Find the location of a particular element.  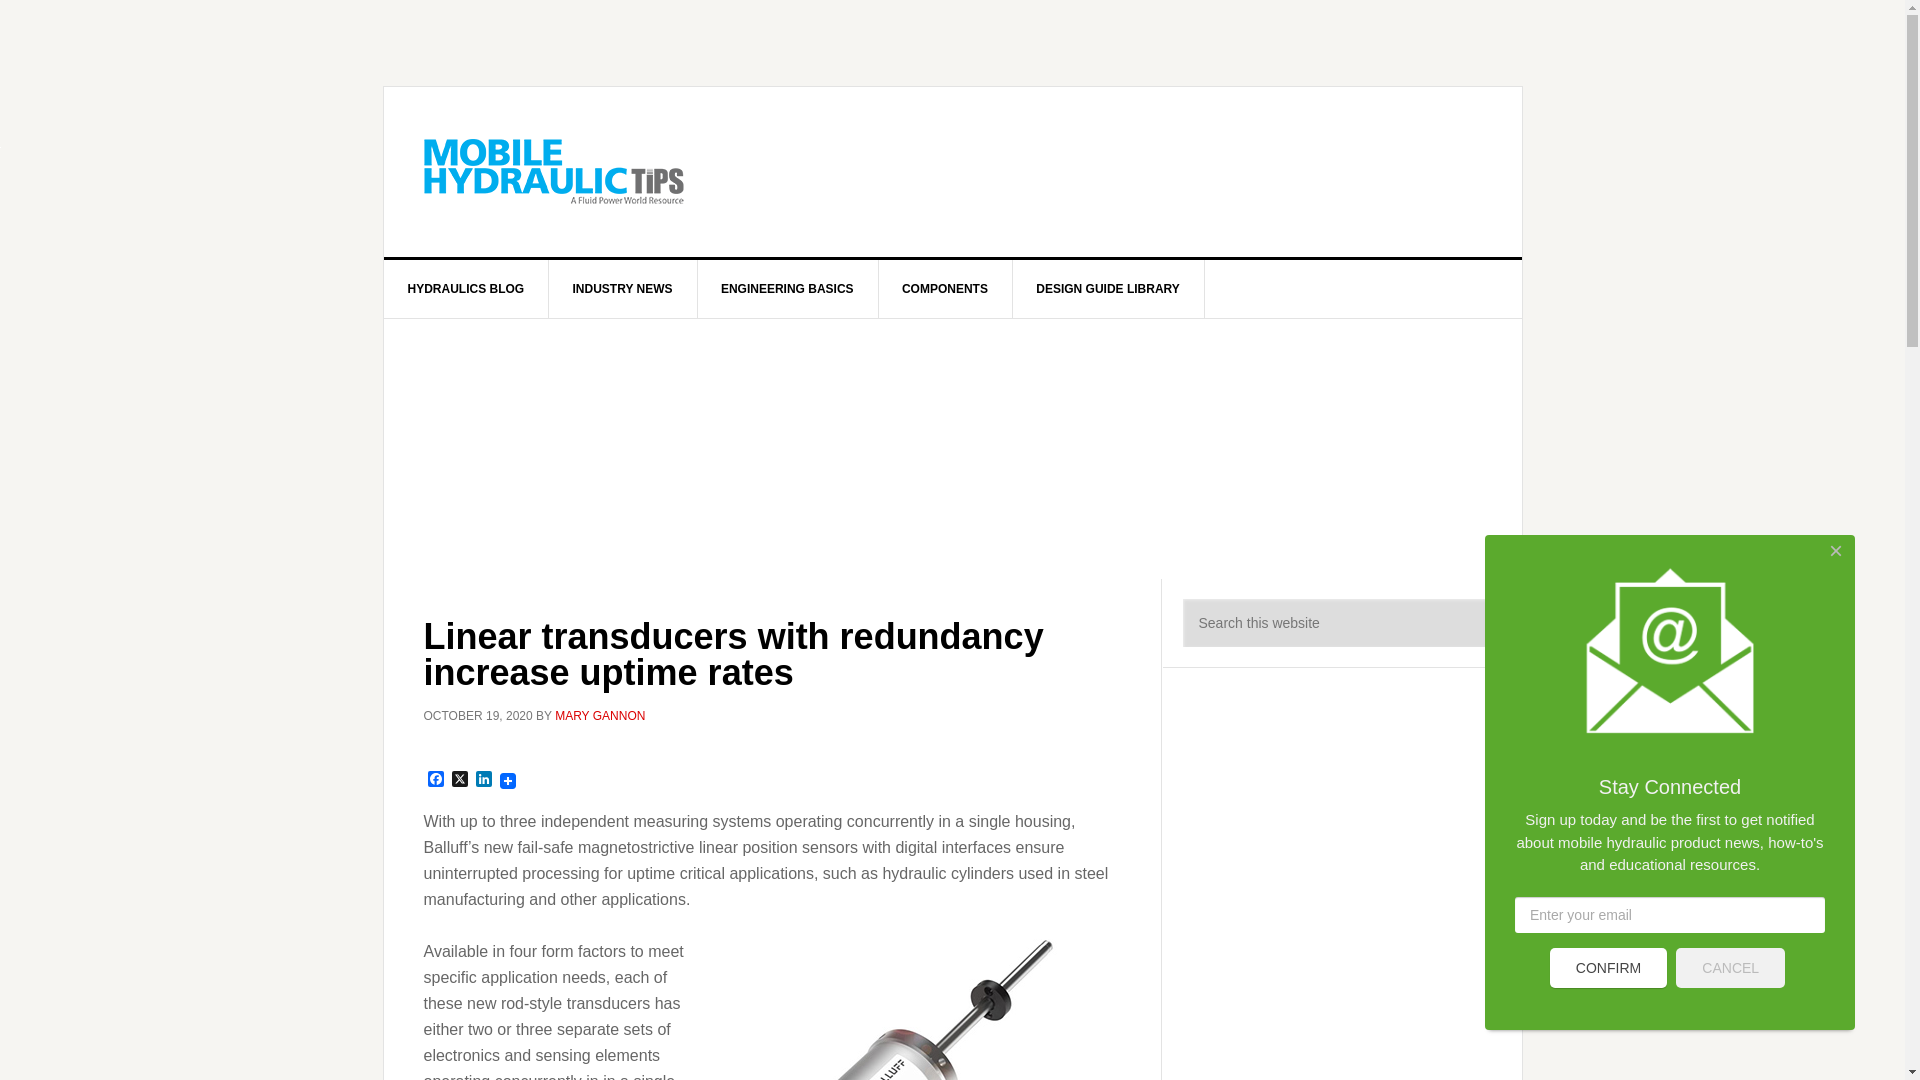

MOBILE HYDRAULIC TIPS is located at coordinates (554, 172).